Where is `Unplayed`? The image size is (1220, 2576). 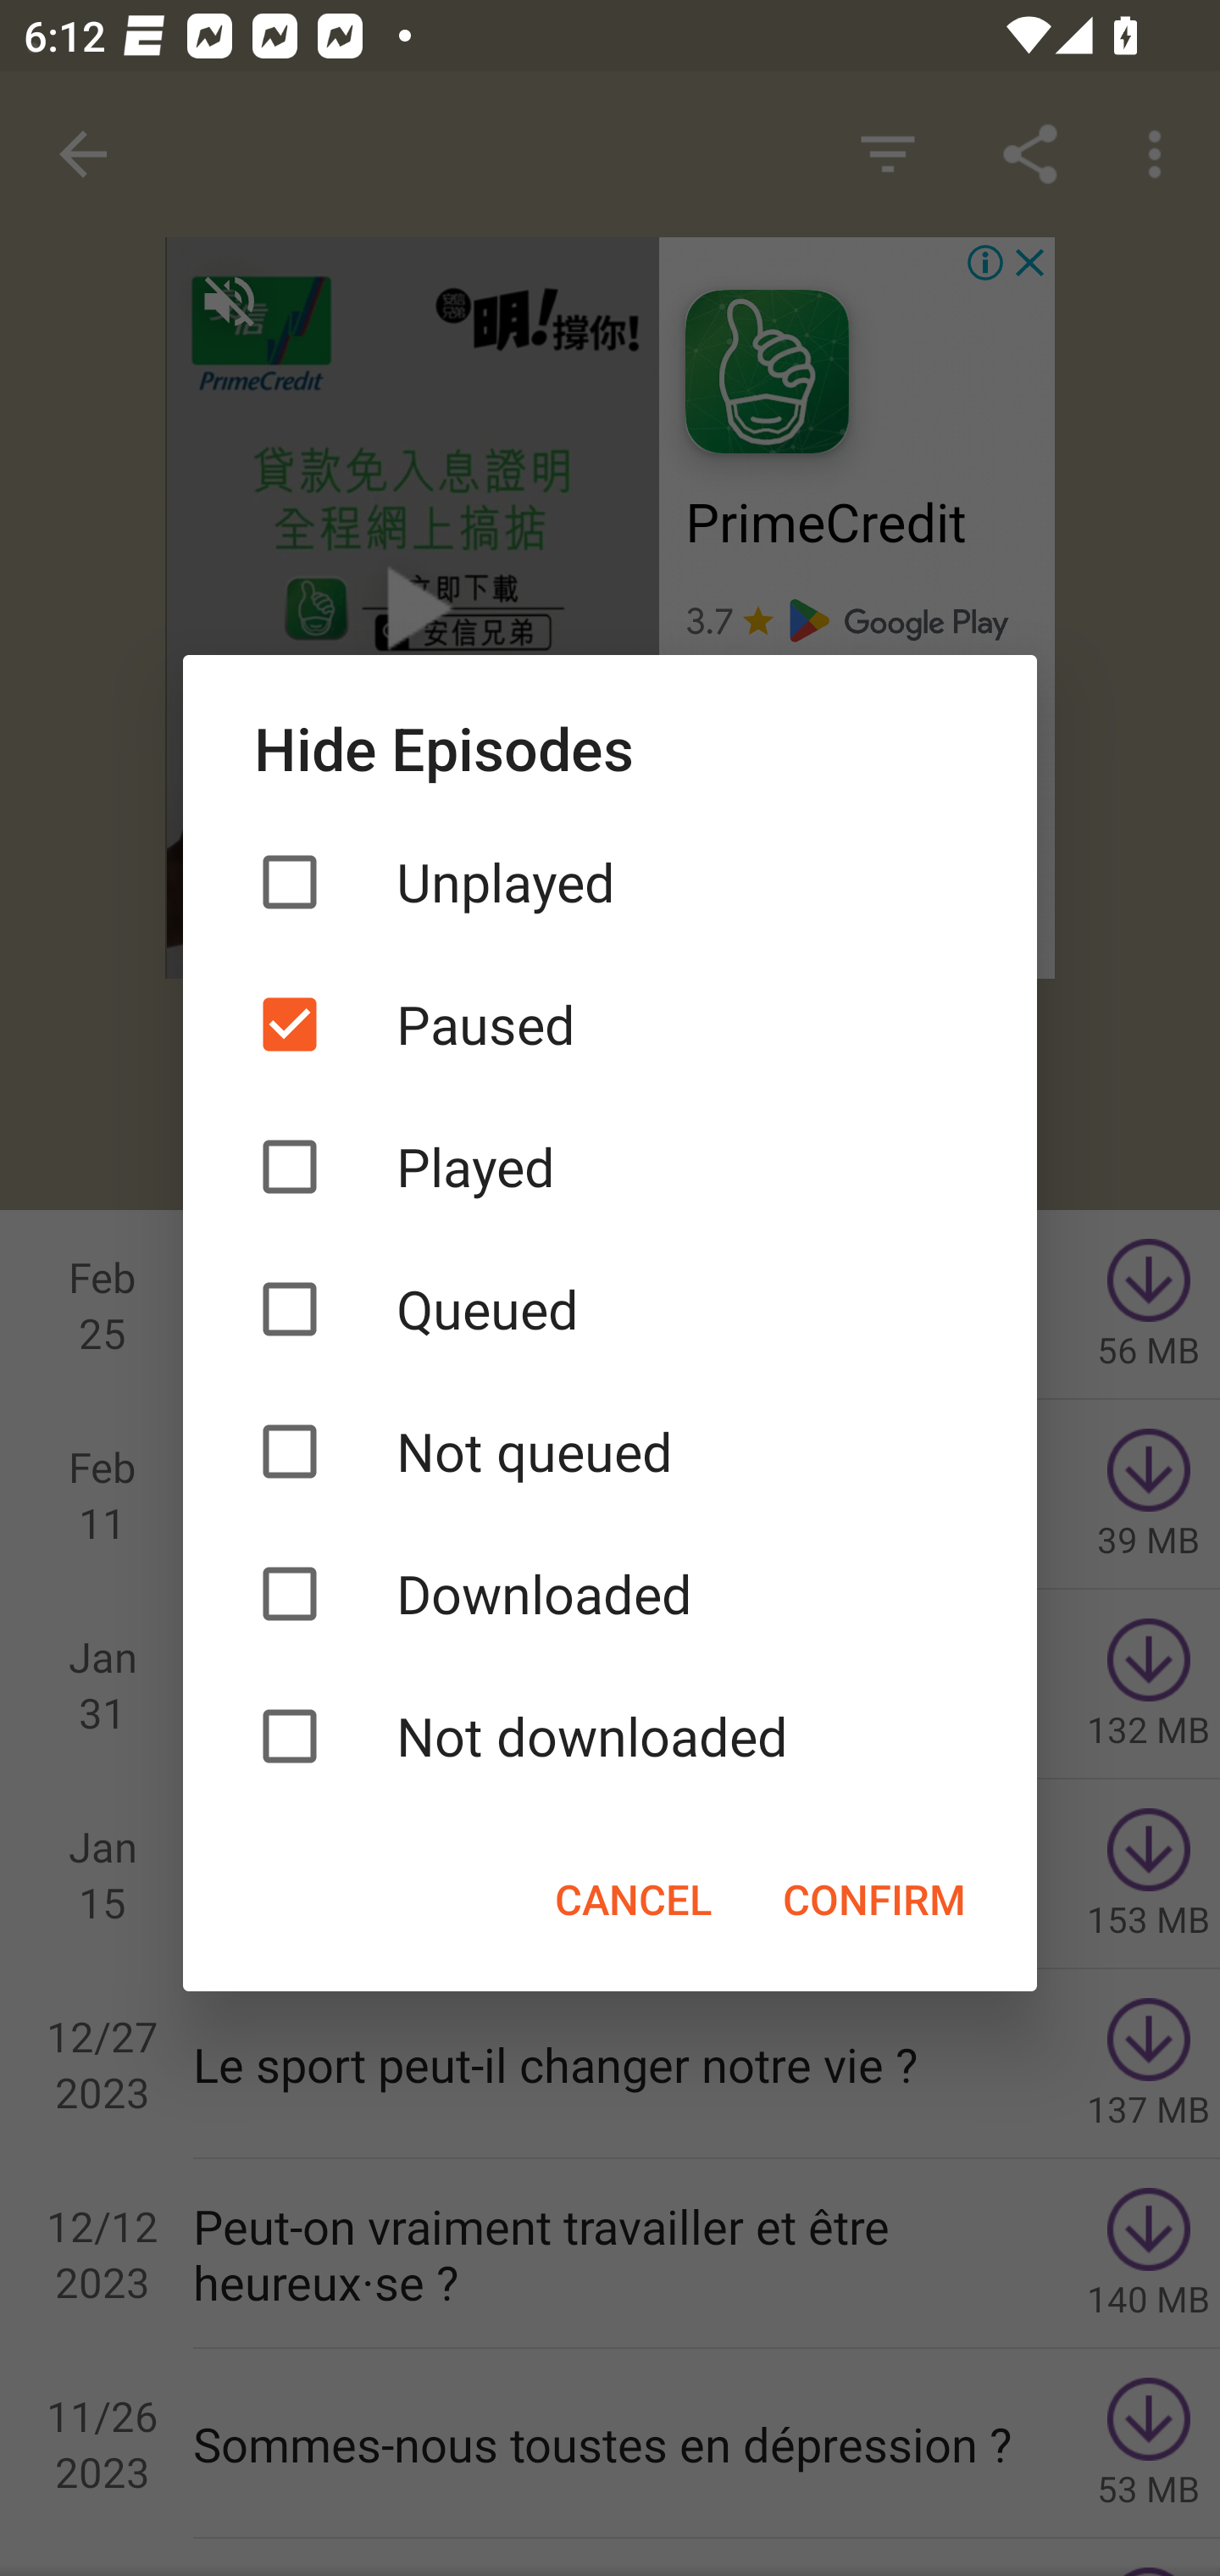
Unplayed is located at coordinates (610, 881).